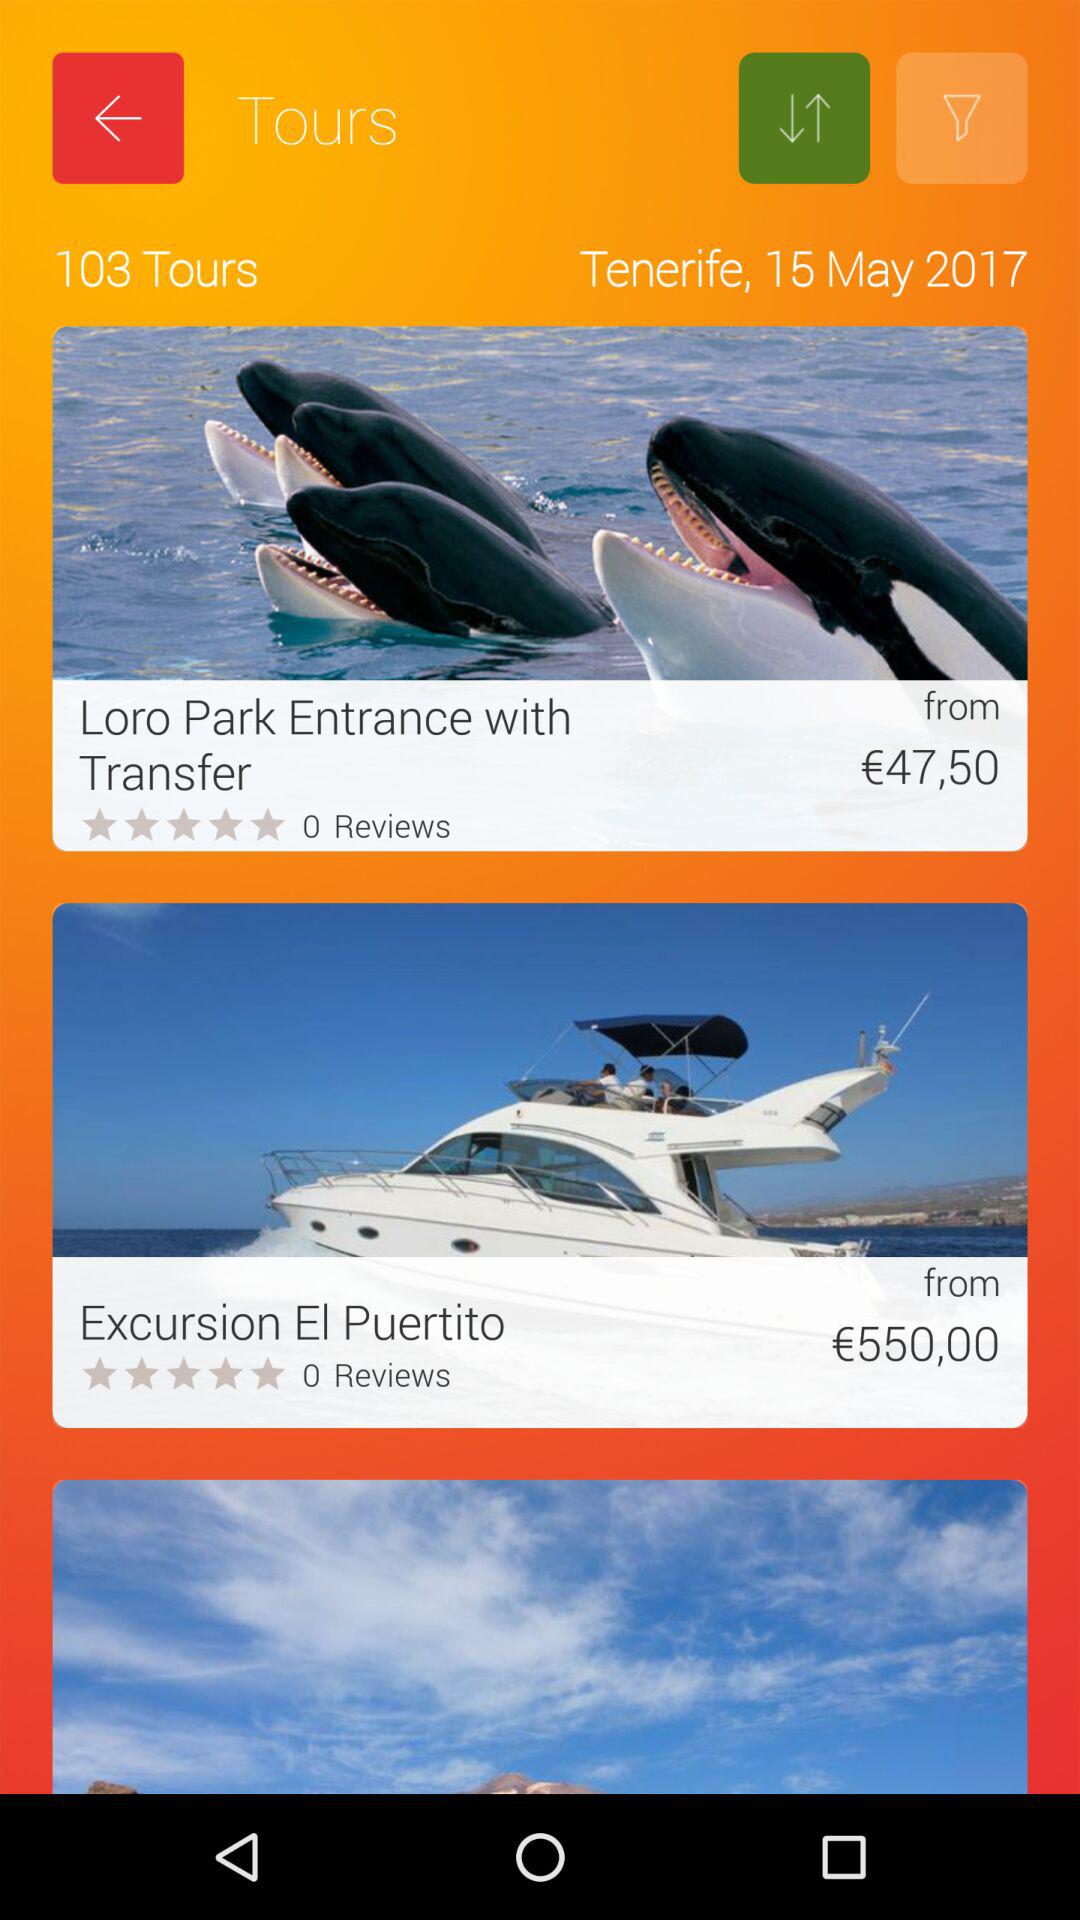  I want to click on open the icon to the right of the loro park entrance icon, so click(834, 765).